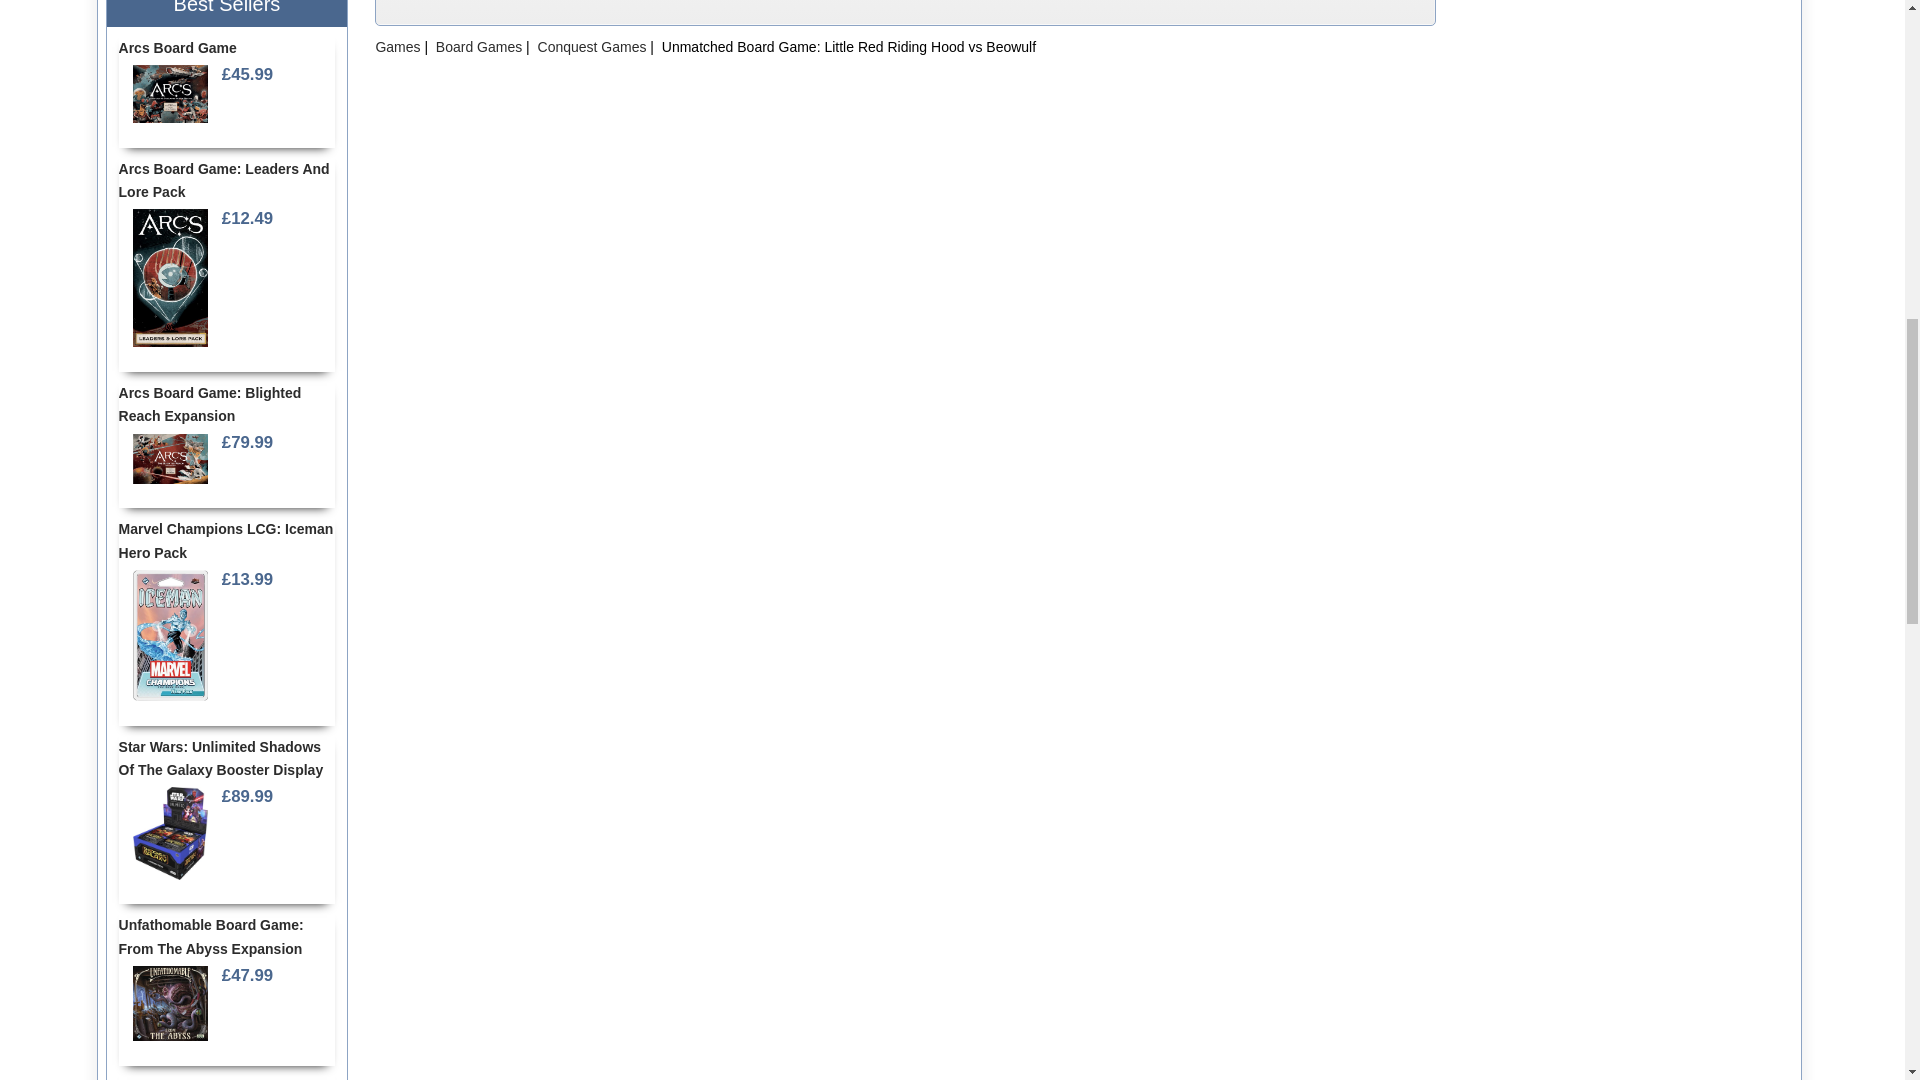 The height and width of the screenshot is (1080, 1920). I want to click on Unfathomable Board Game: From The Abyss Expansion, so click(170, 1004).